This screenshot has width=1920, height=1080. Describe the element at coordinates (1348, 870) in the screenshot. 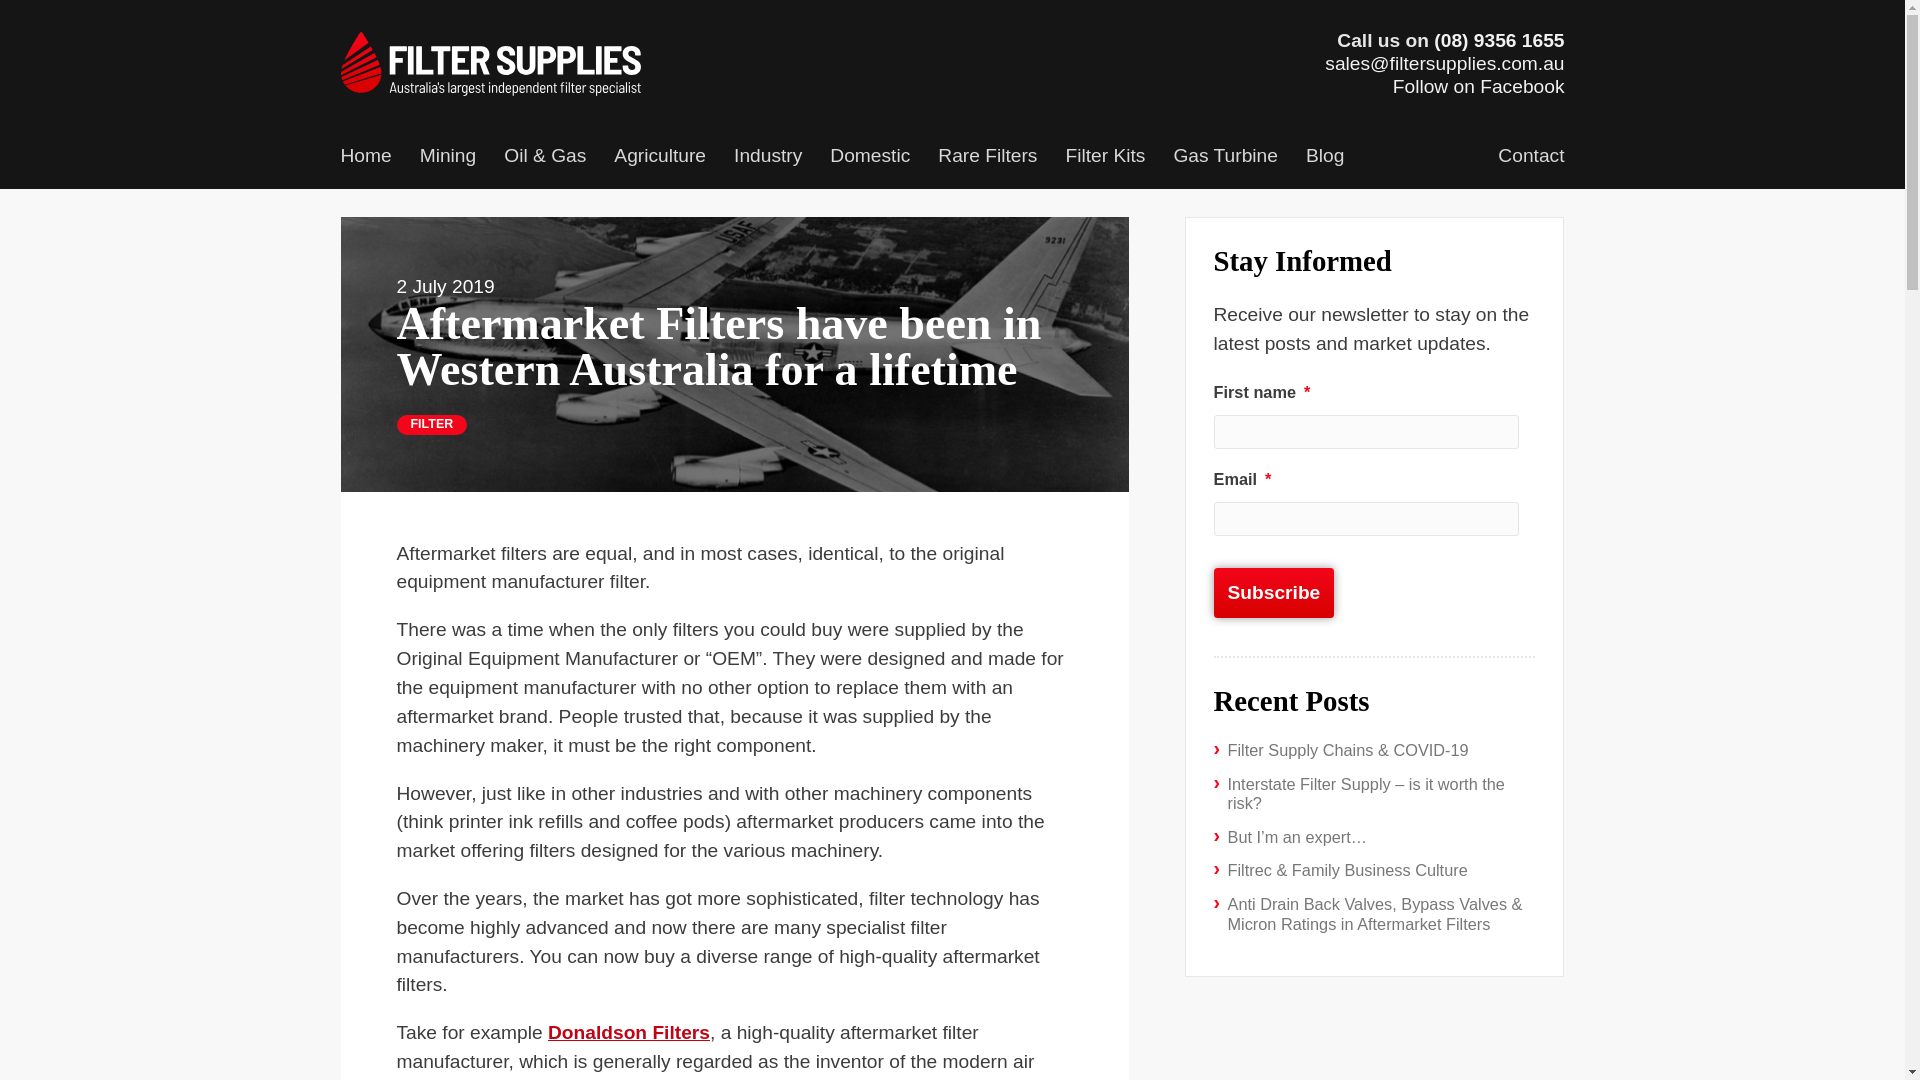

I see `Filtrec & Family Business Culture` at that location.